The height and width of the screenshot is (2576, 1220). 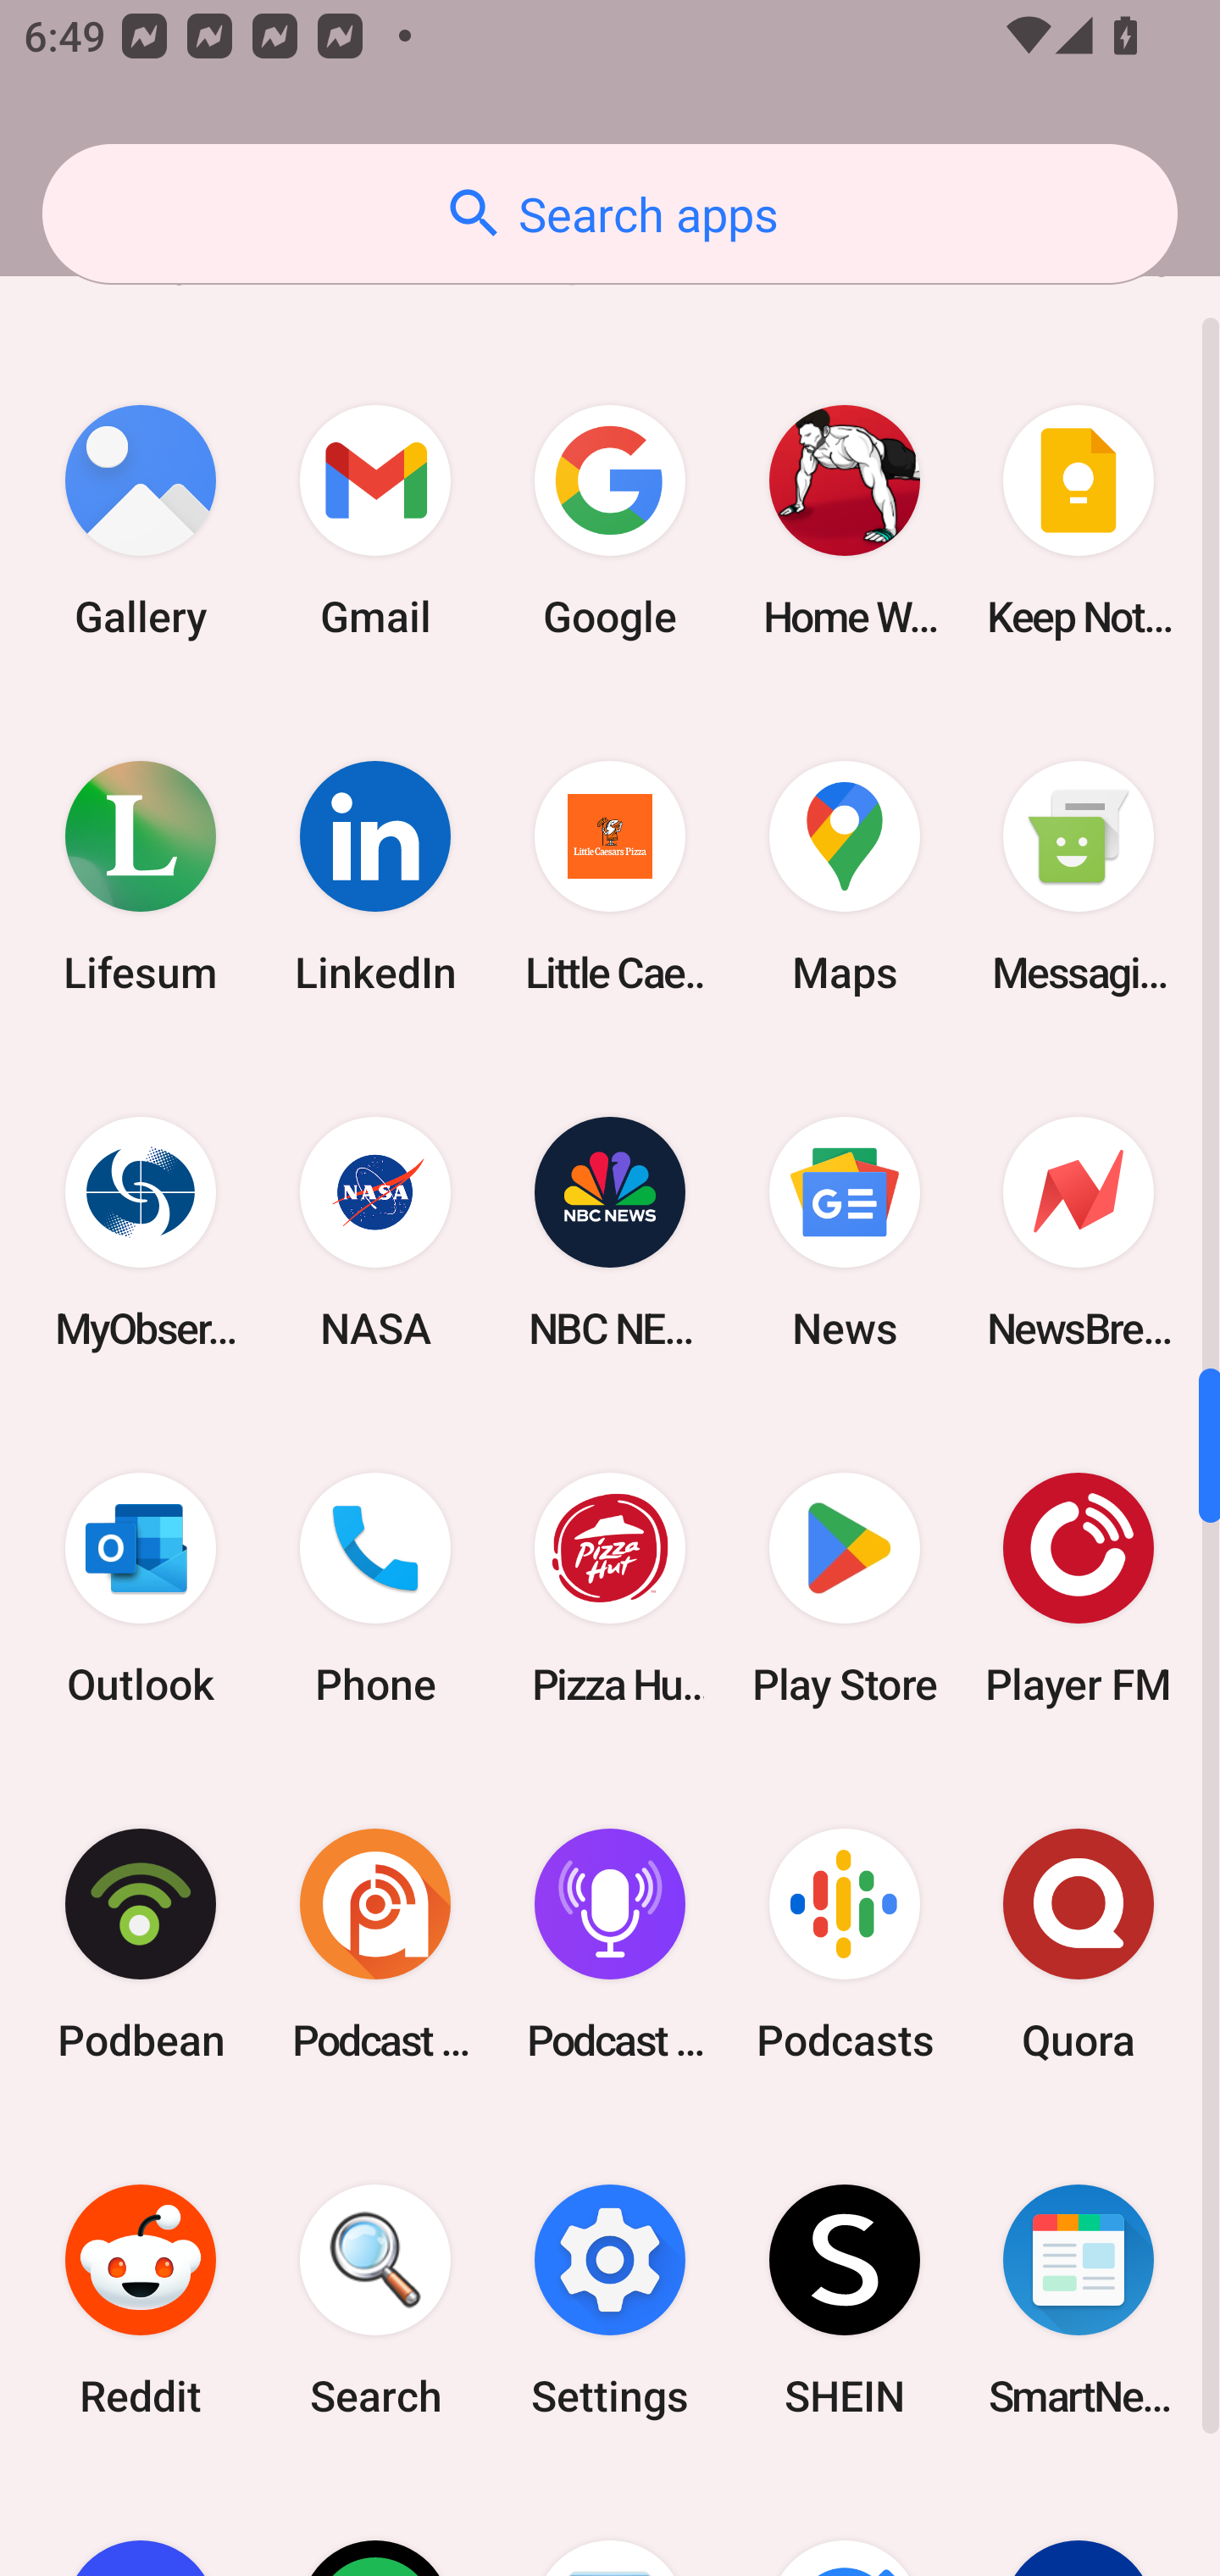 What do you see at coordinates (844, 1234) in the screenshot?
I see `News` at bounding box center [844, 1234].